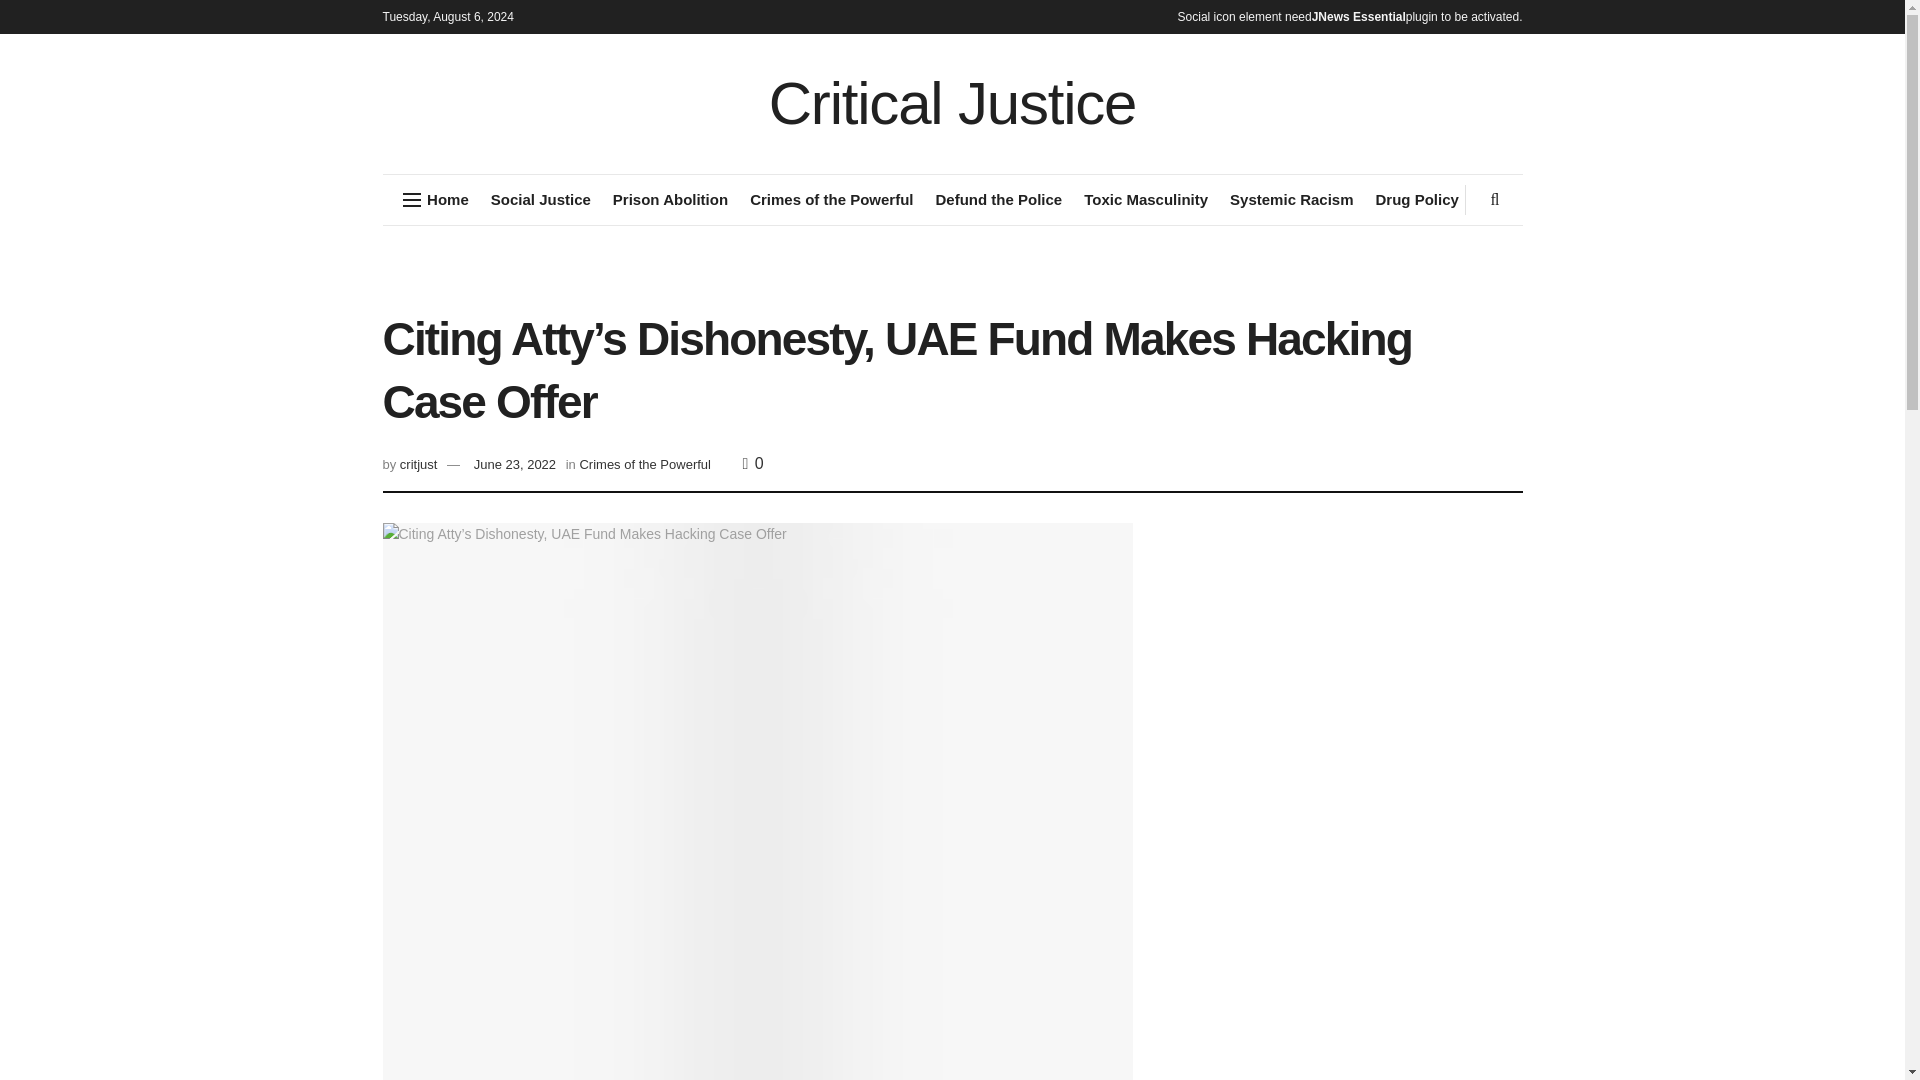 The width and height of the screenshot is (1920, 1080). What do you see at coordinates (832, 199) in the screenshot?
I see `Crimes of the Powerful` at bounding box center [832, 199].